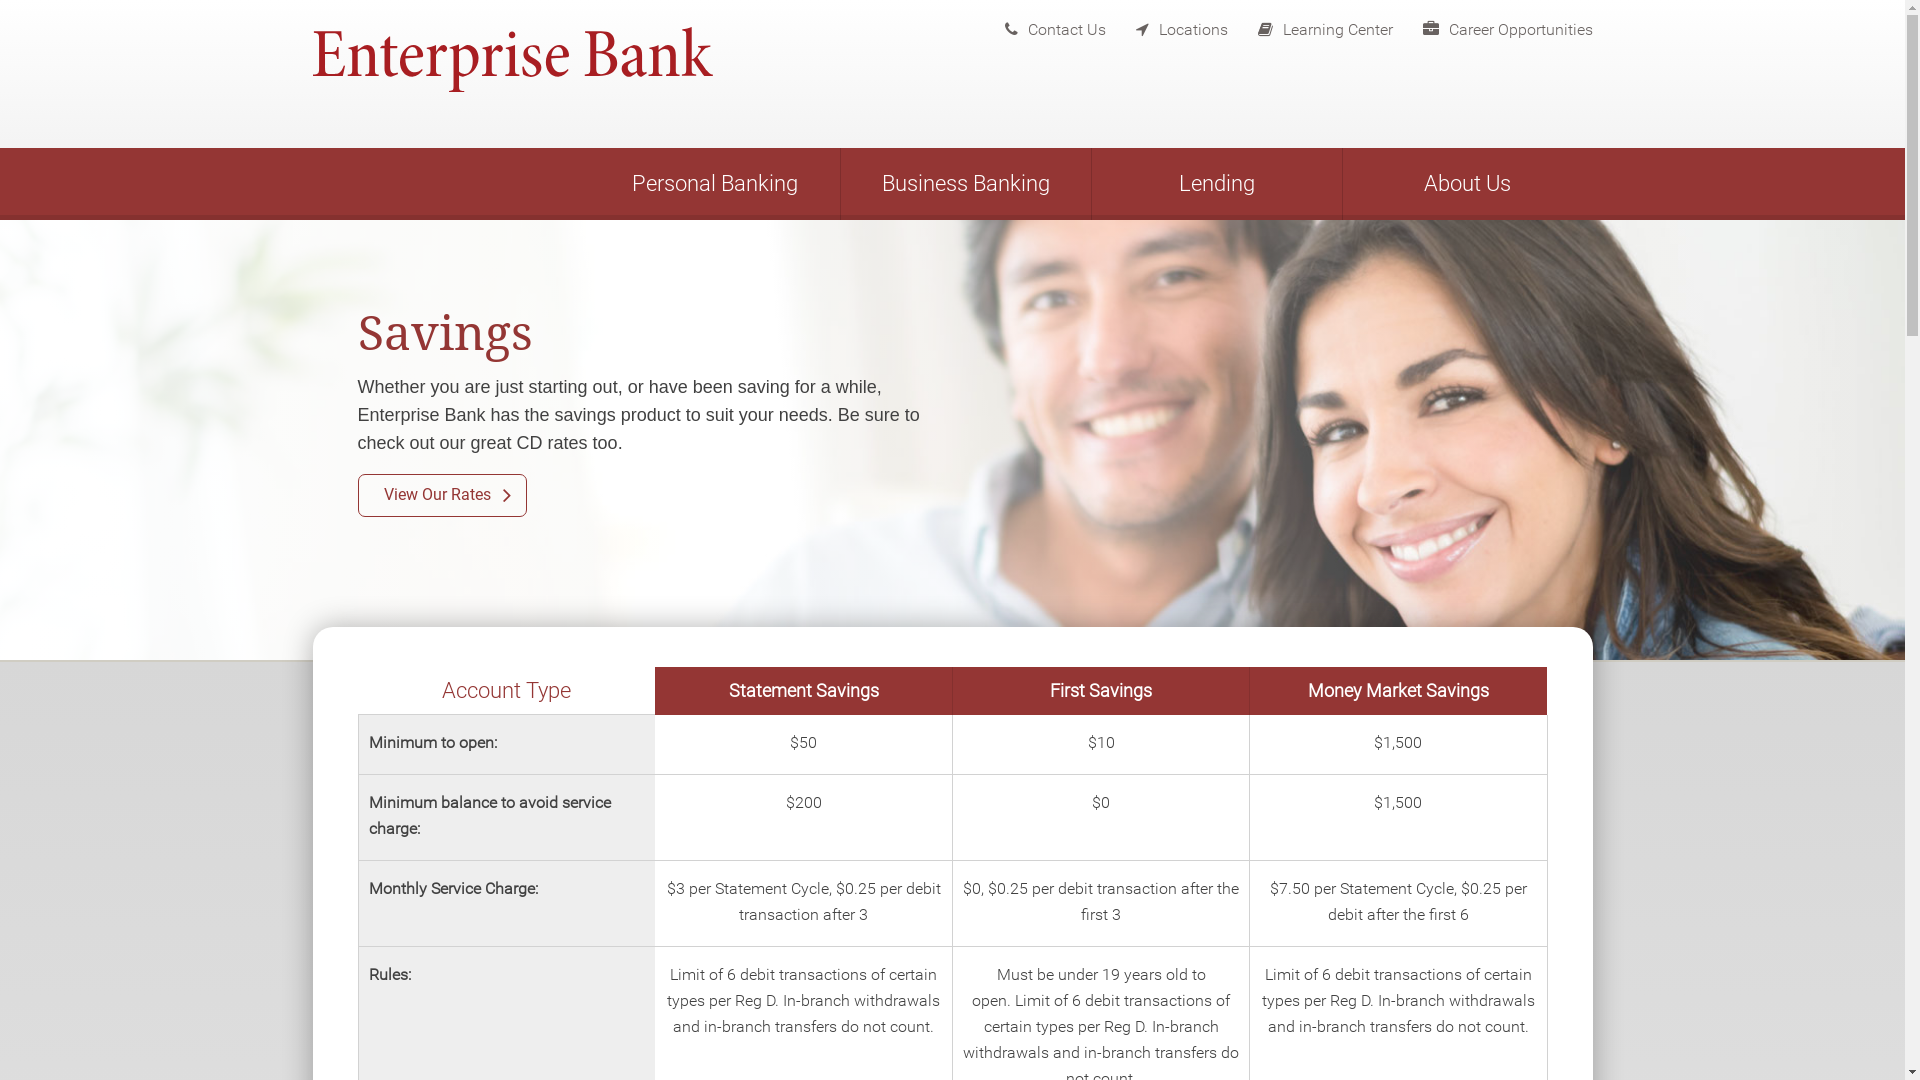 This screenshot has width=1920, height=1080. I want to click on Learning Center, so click(1310, 25).